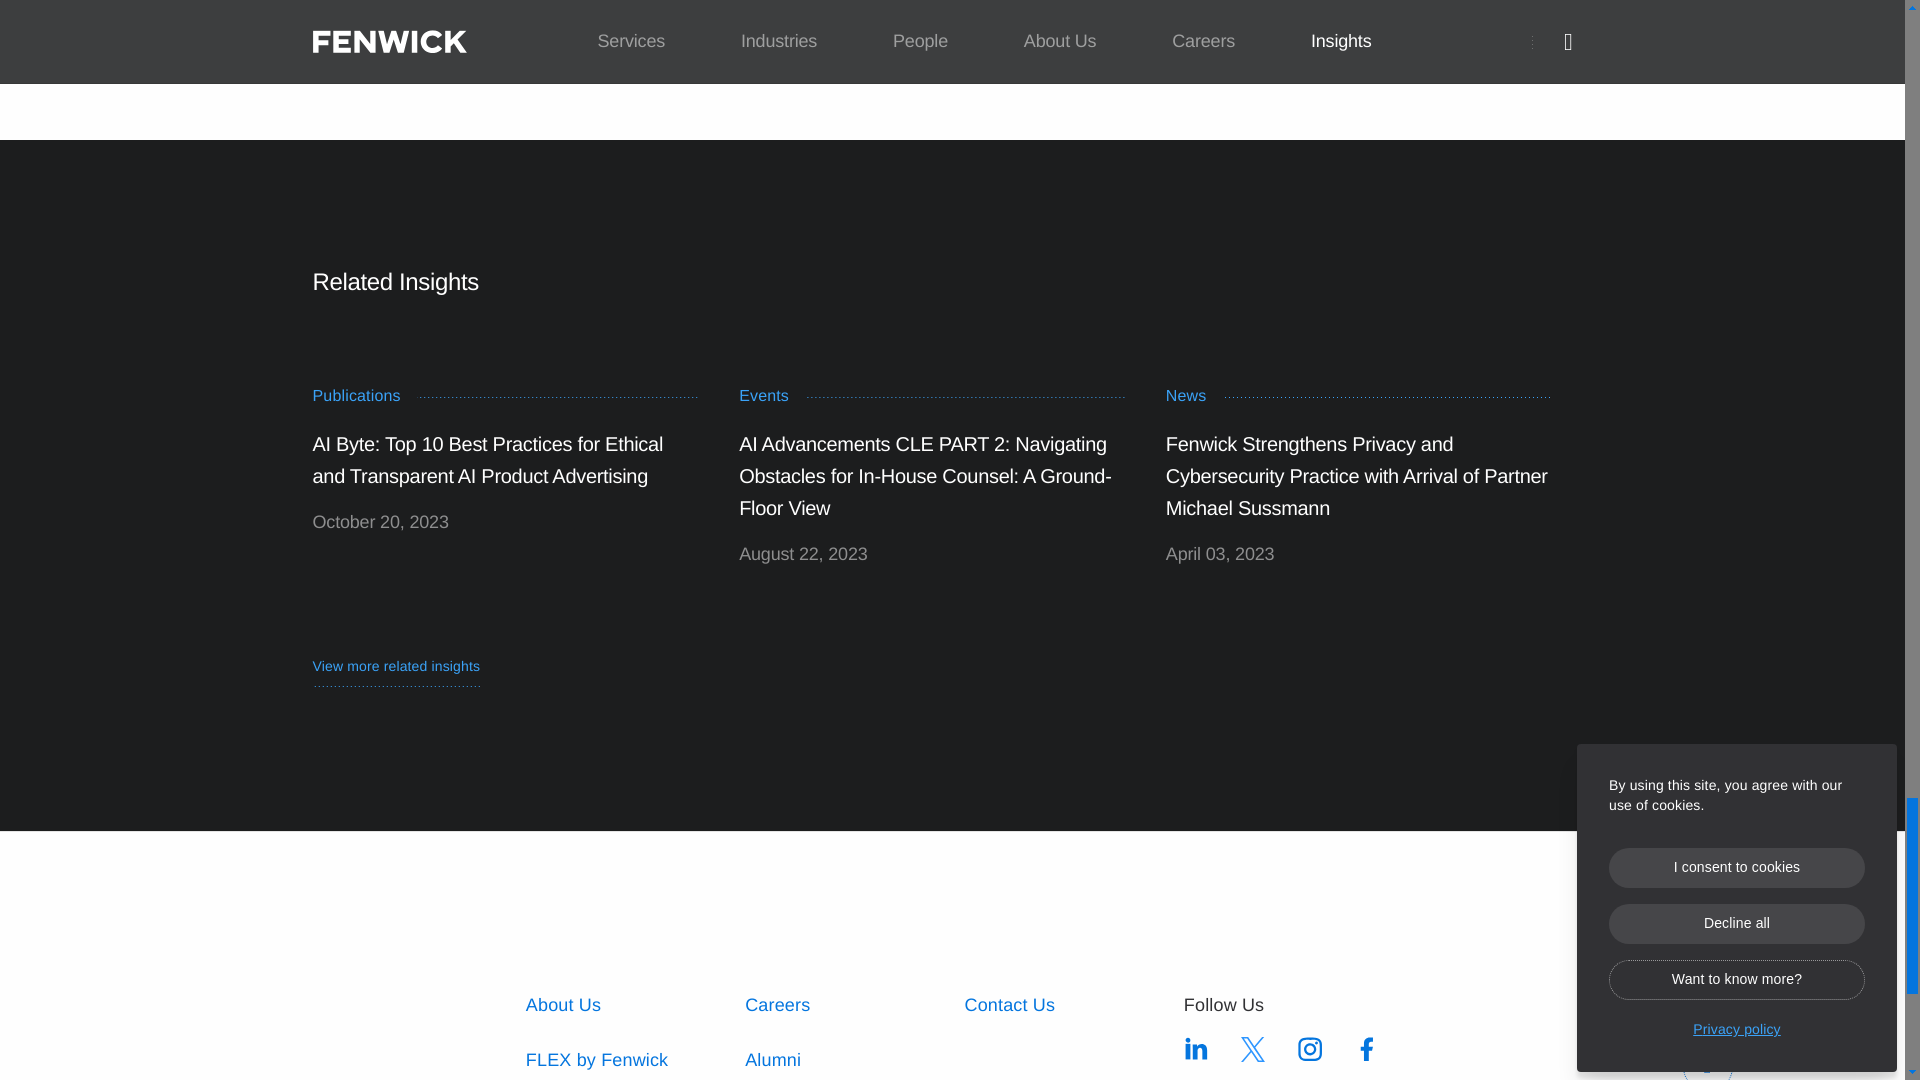 This screenshot has width=1920, height=1080. What do you see at coordinates (1008, 1004) in the screenshot?
I see `Contact Us` at bounding box center [1008, 1004].